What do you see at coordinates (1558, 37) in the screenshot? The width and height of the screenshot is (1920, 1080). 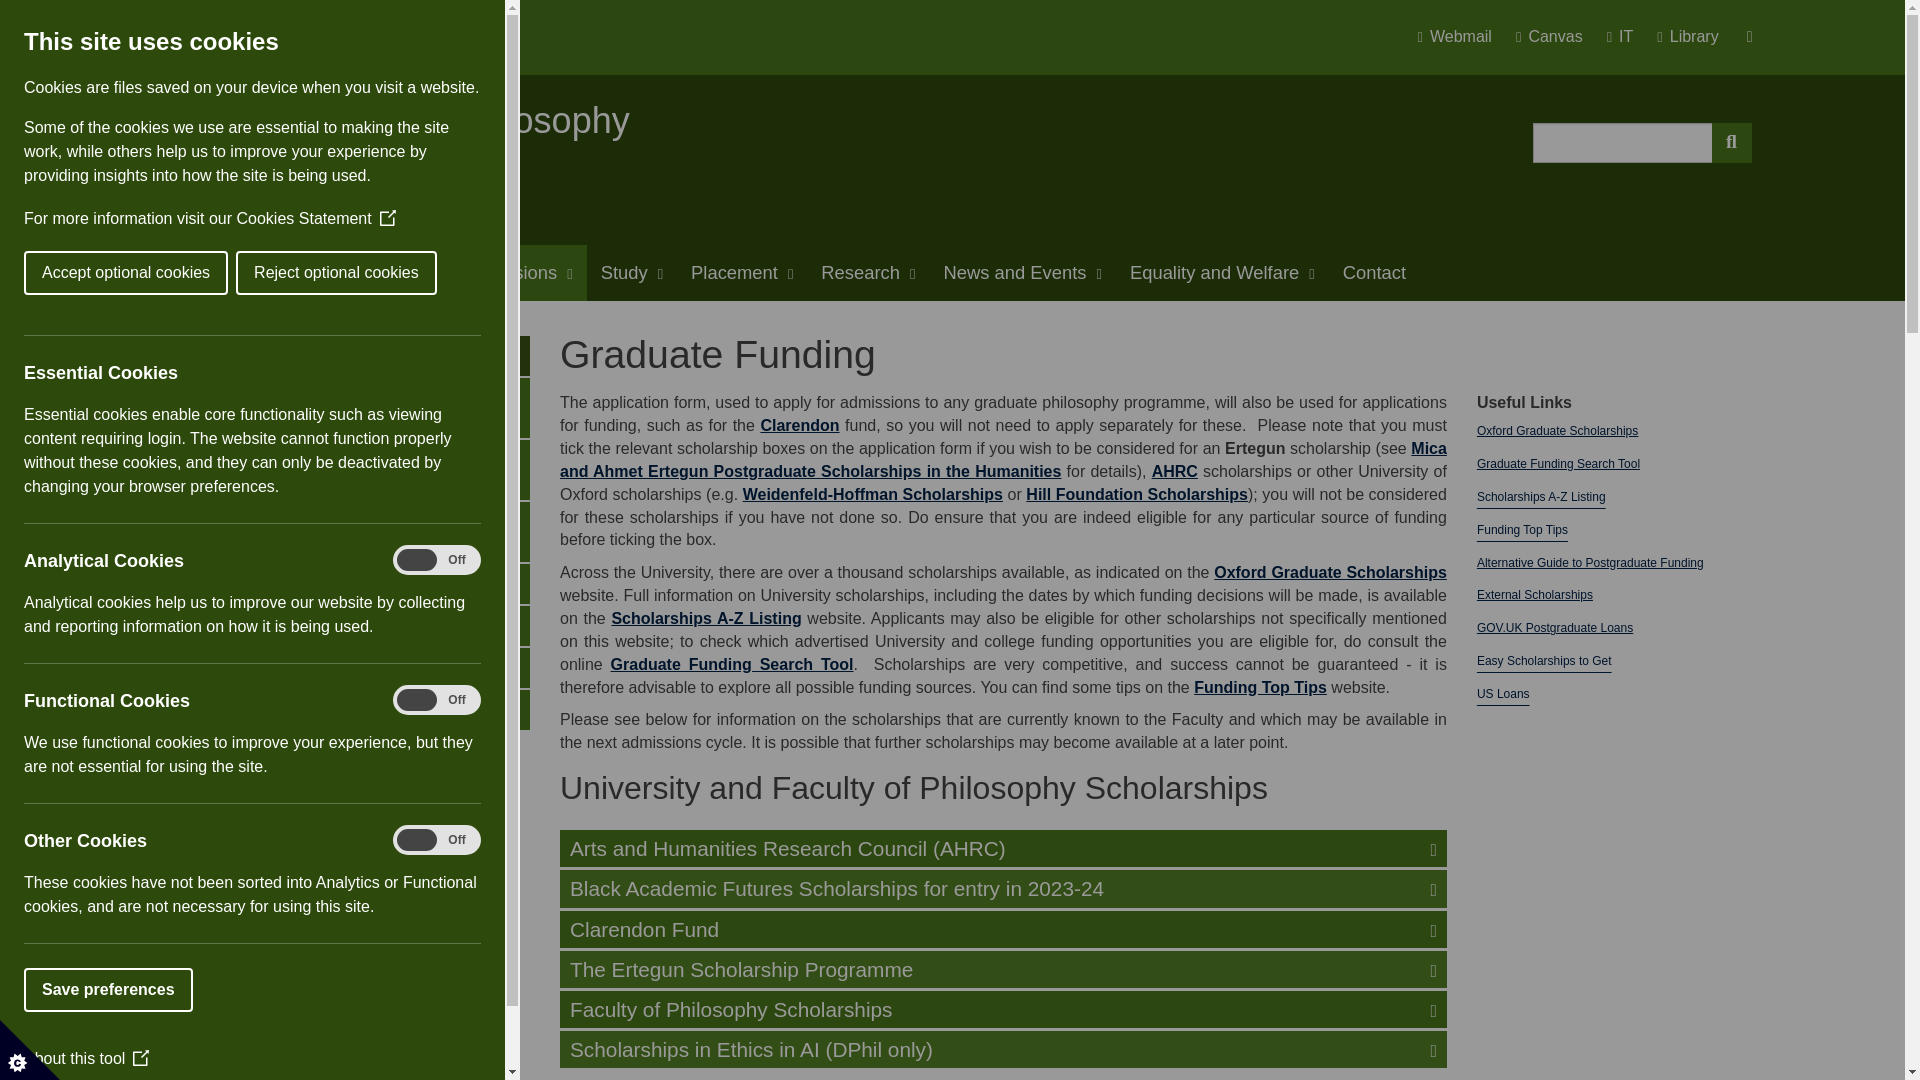 I see `Canvas` at bounding box center [1558, 37].